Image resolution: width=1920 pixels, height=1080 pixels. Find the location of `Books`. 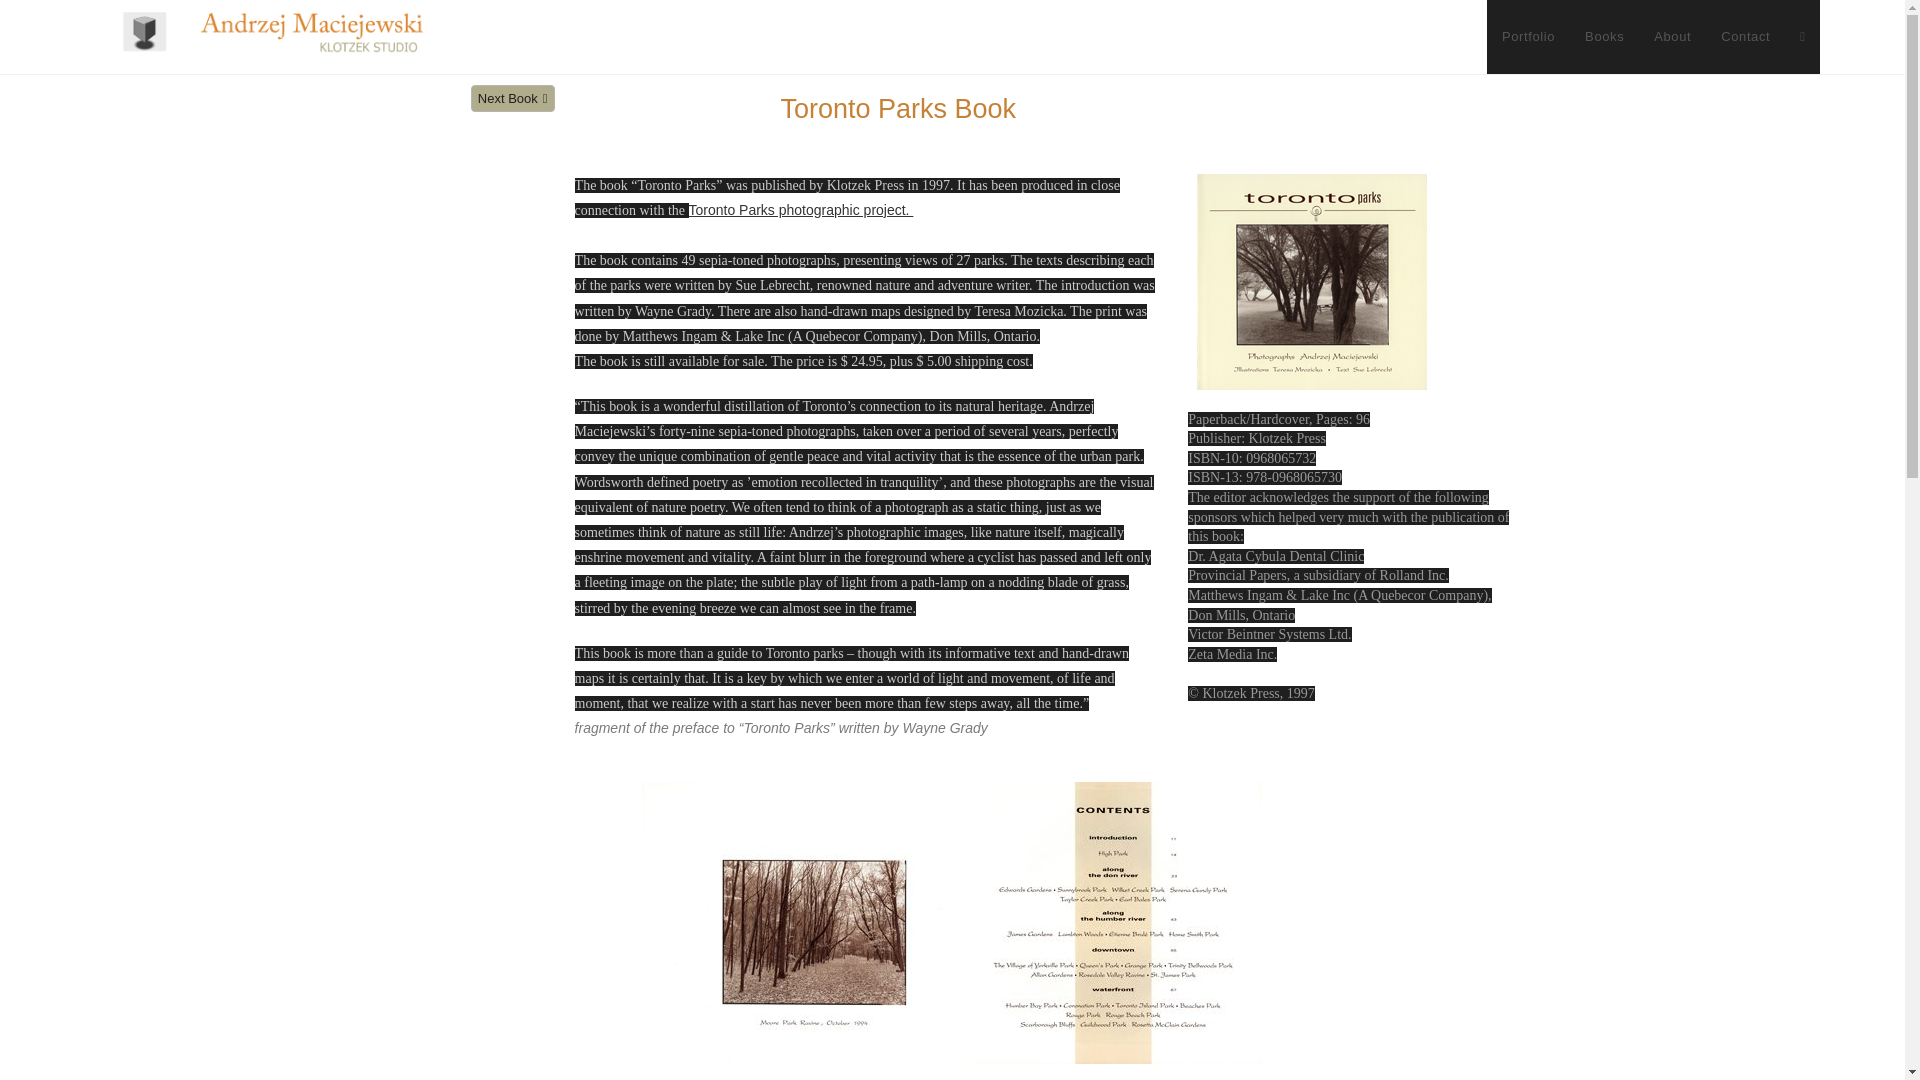

Books is located at coordinates (1604, 37).